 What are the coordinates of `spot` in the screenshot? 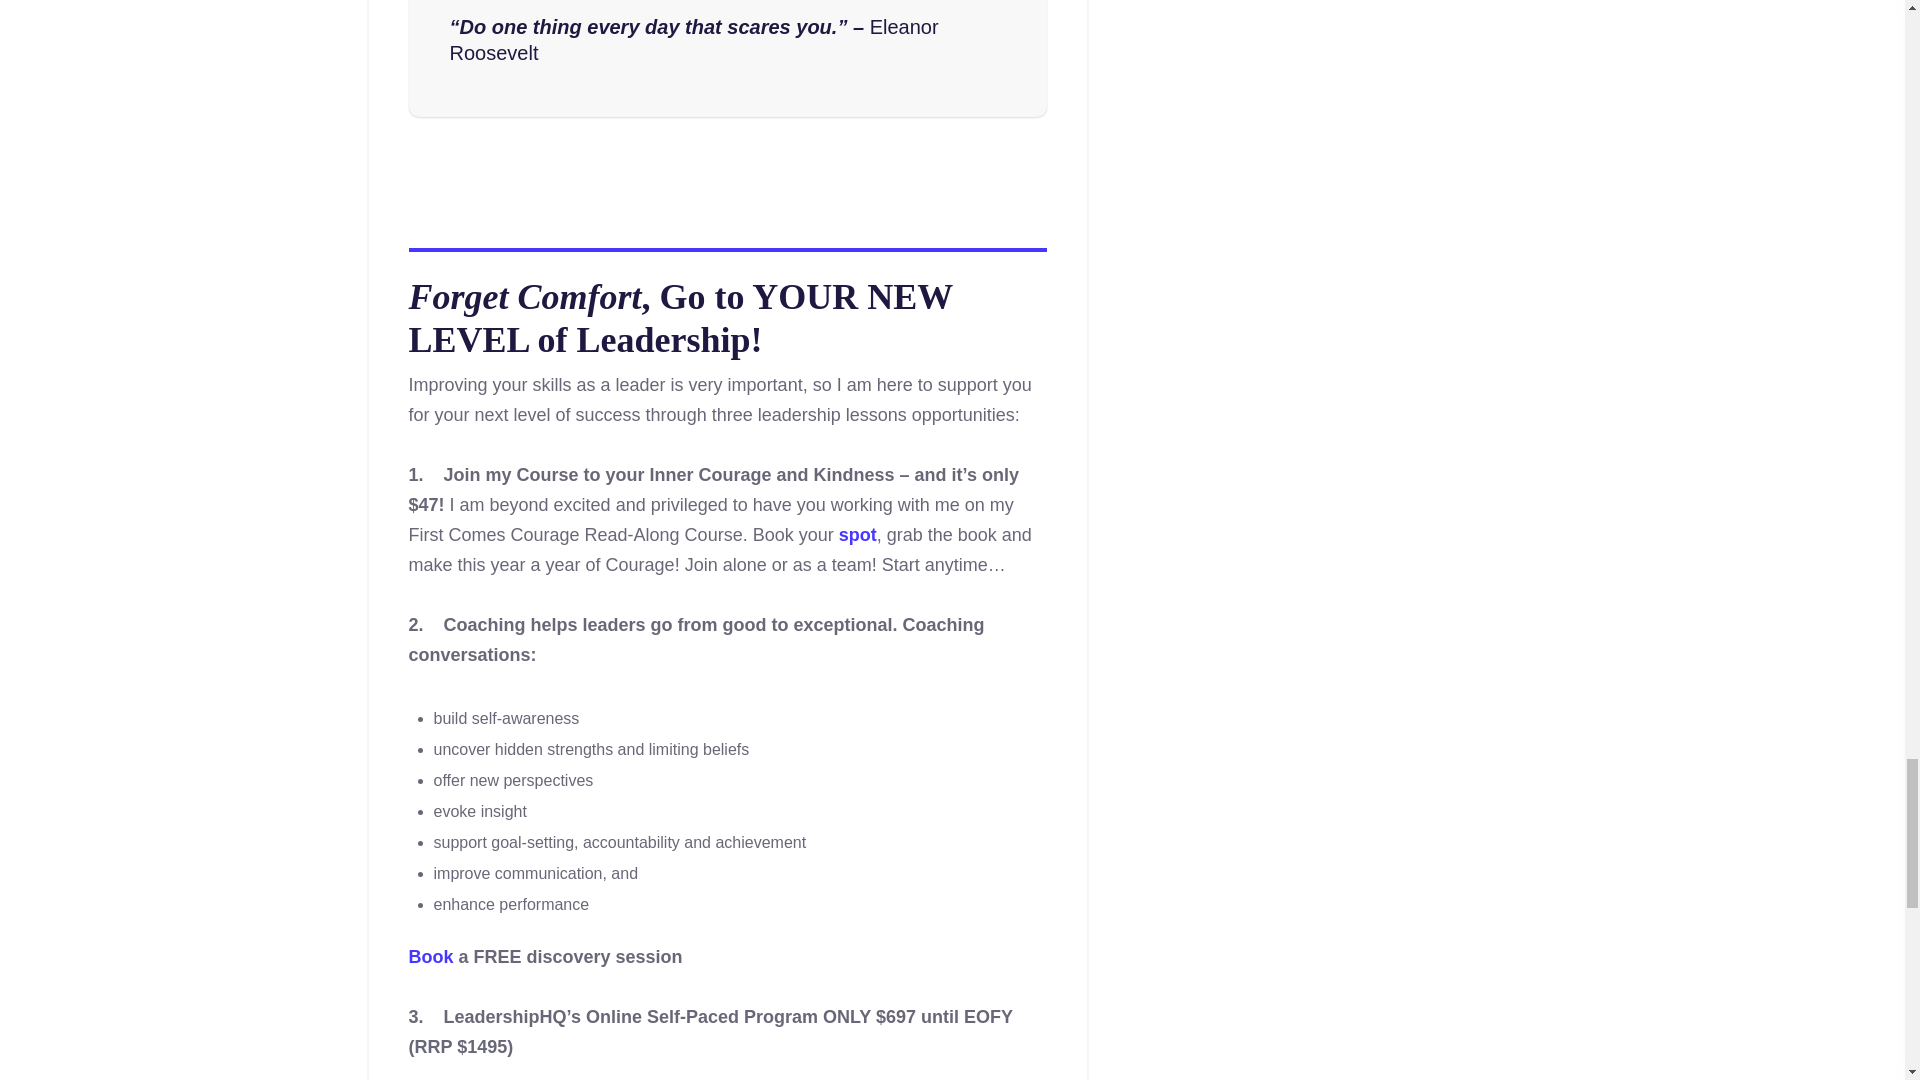 It's located at (858, 534).